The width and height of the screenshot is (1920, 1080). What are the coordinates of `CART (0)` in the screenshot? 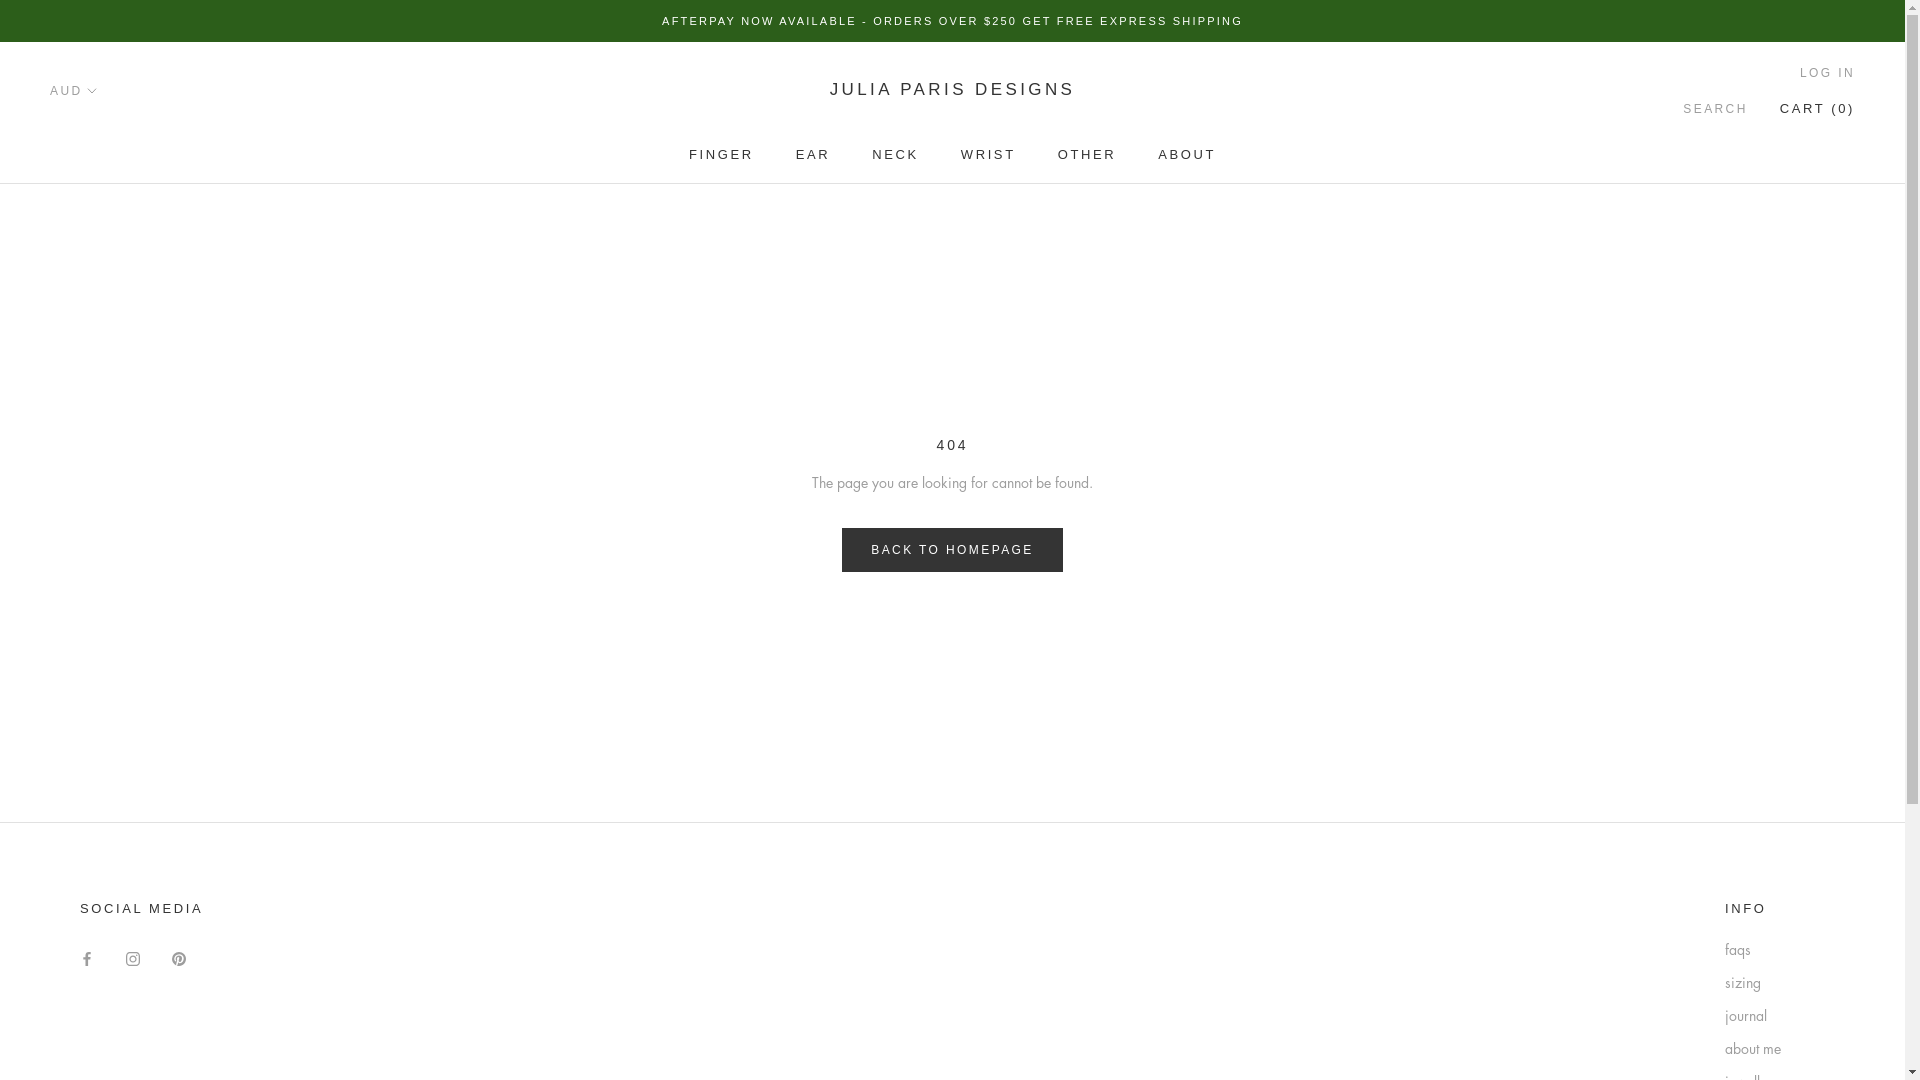 It's located at (1818, 108).